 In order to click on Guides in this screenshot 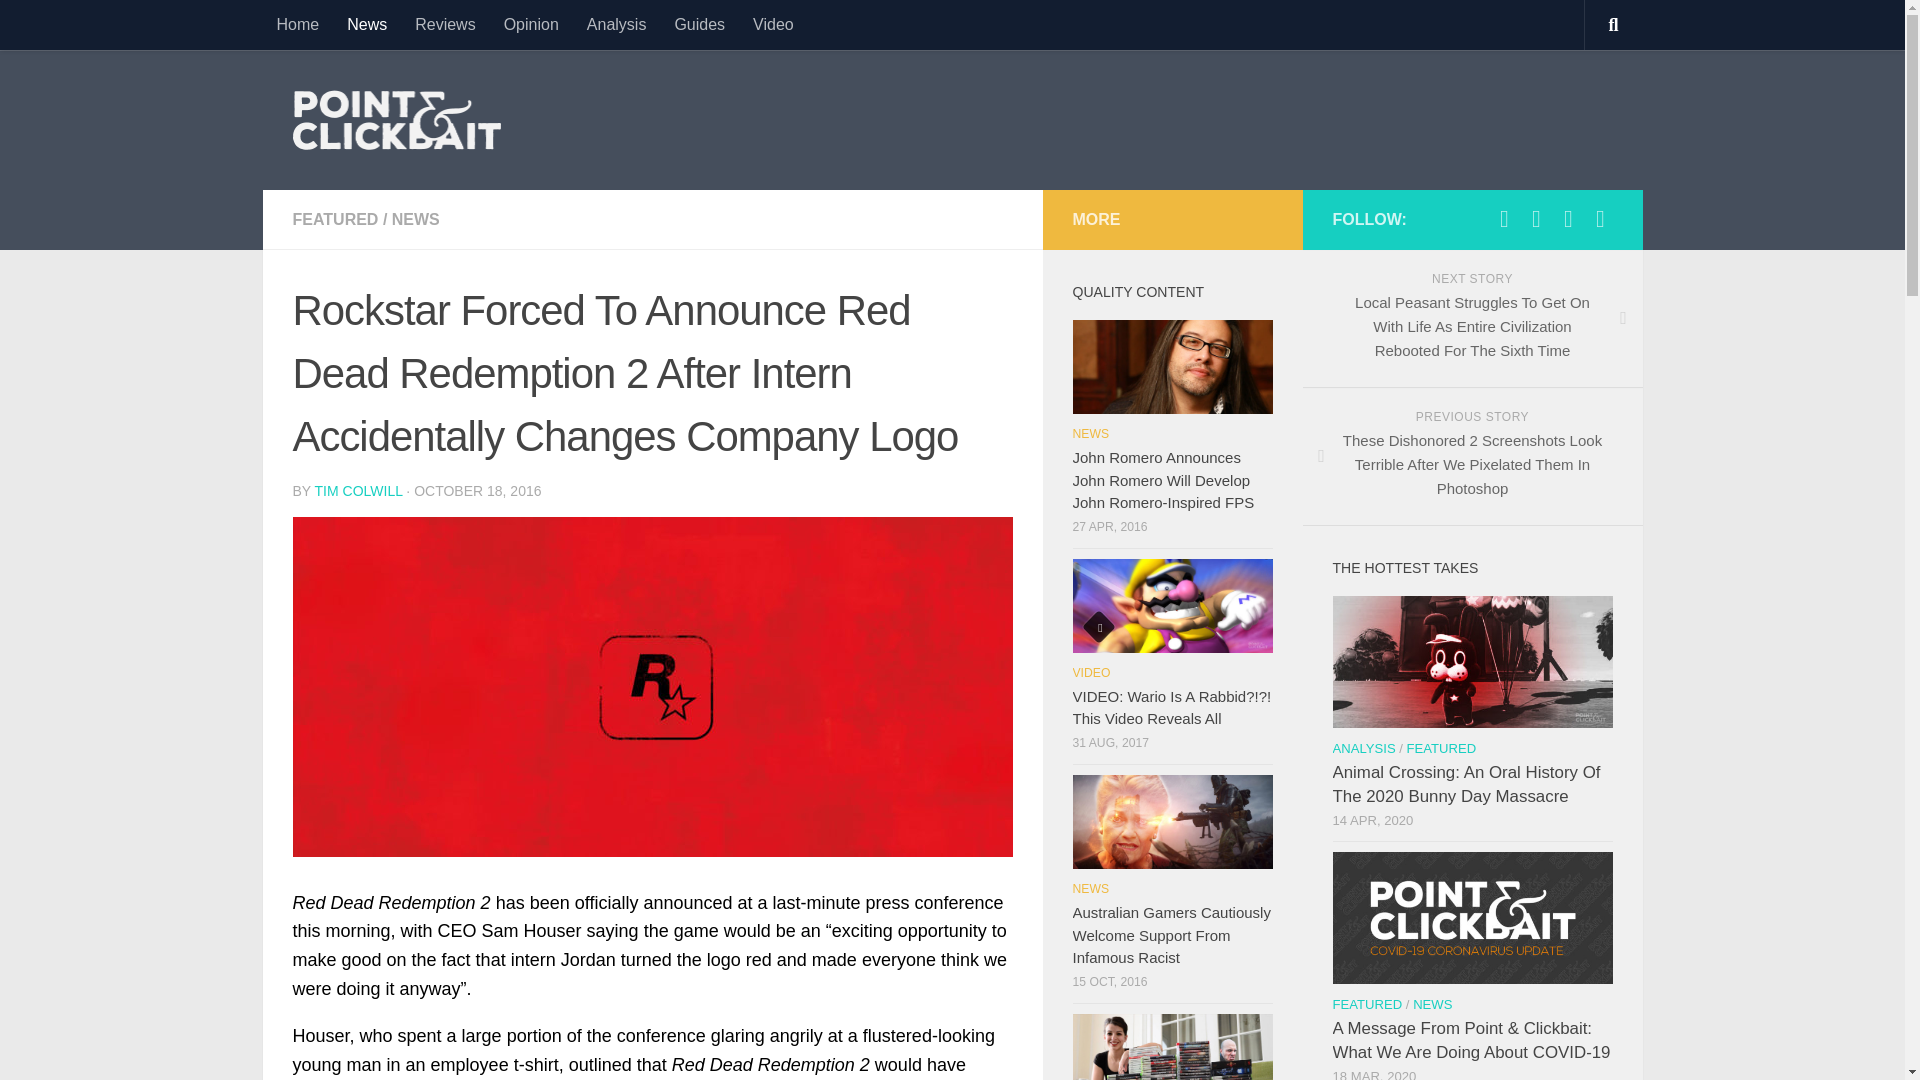, I will do `click(700, 24)`.